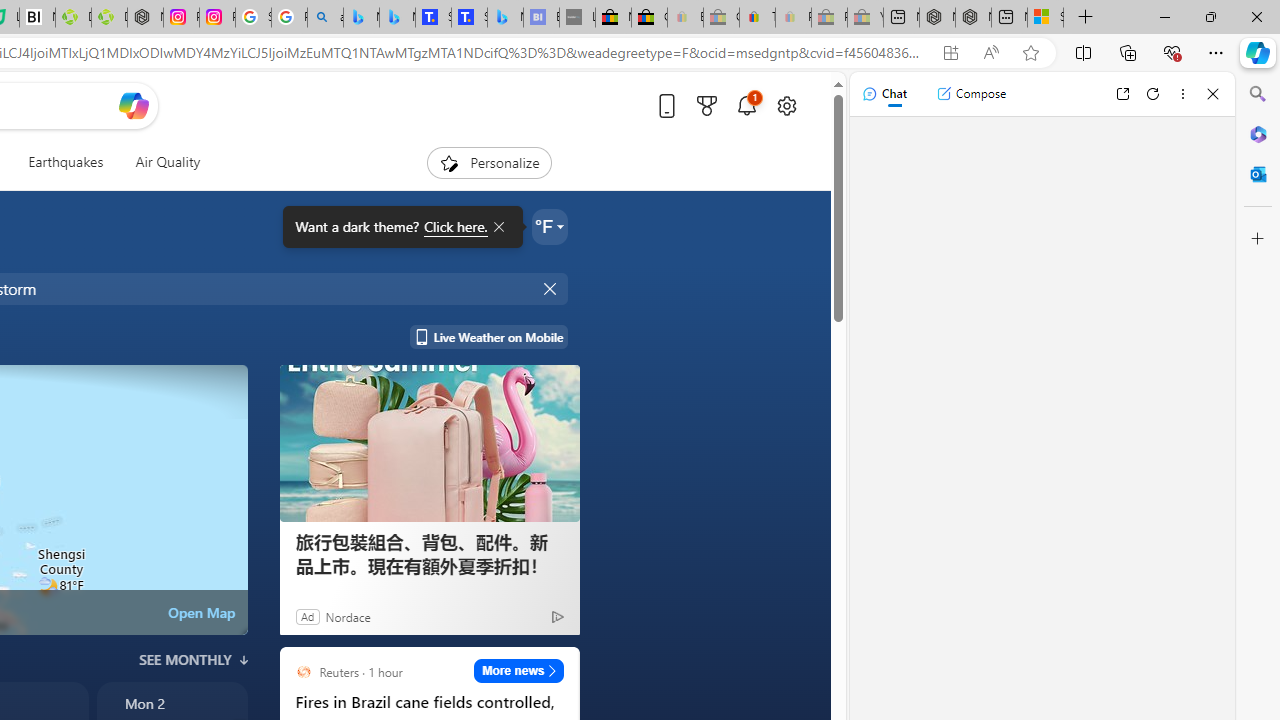  What do you see at coordinates (469, 18) in the screenshot?
I see `Shangri-La Bangkok, Hotel reviews and Room rates` at bounding box center [469, 18].